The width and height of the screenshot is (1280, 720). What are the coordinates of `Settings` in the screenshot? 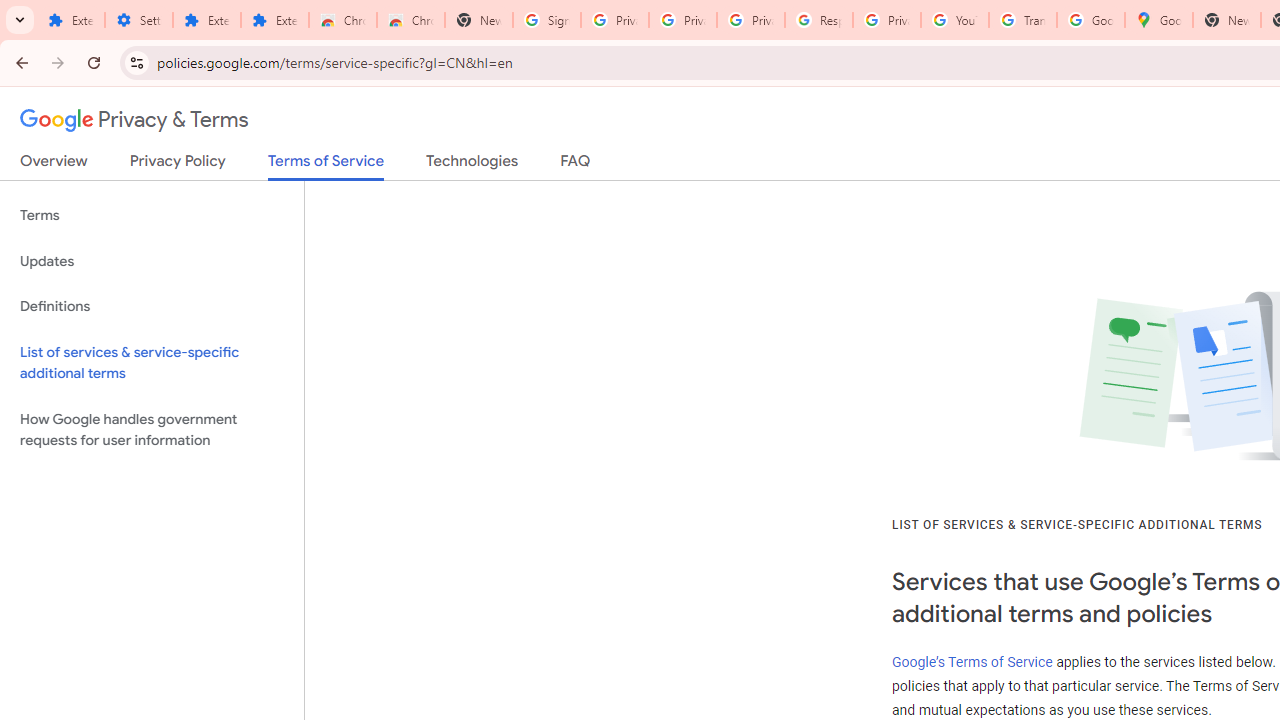 It's located at (138, 20).